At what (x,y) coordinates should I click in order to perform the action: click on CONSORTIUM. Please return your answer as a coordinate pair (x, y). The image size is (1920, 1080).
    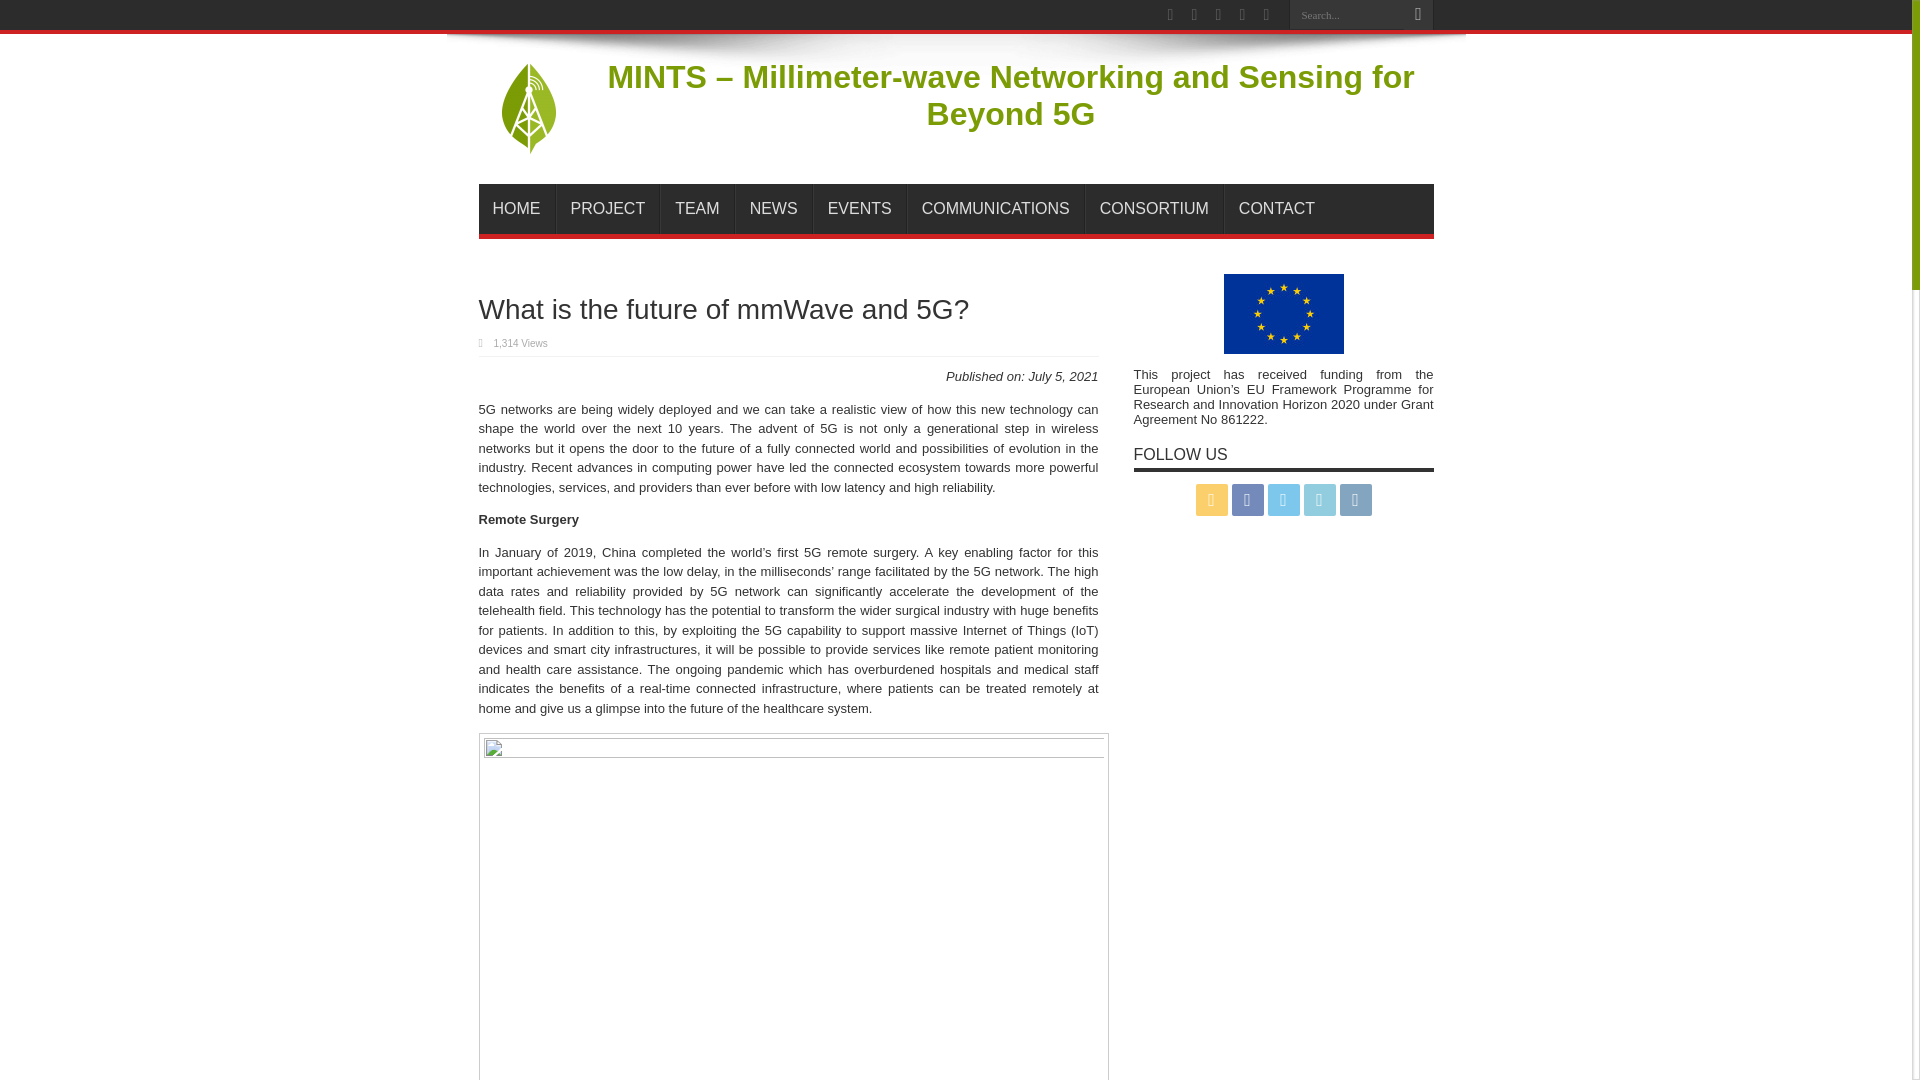
    Looking at the image, I should click on (1154, 208).